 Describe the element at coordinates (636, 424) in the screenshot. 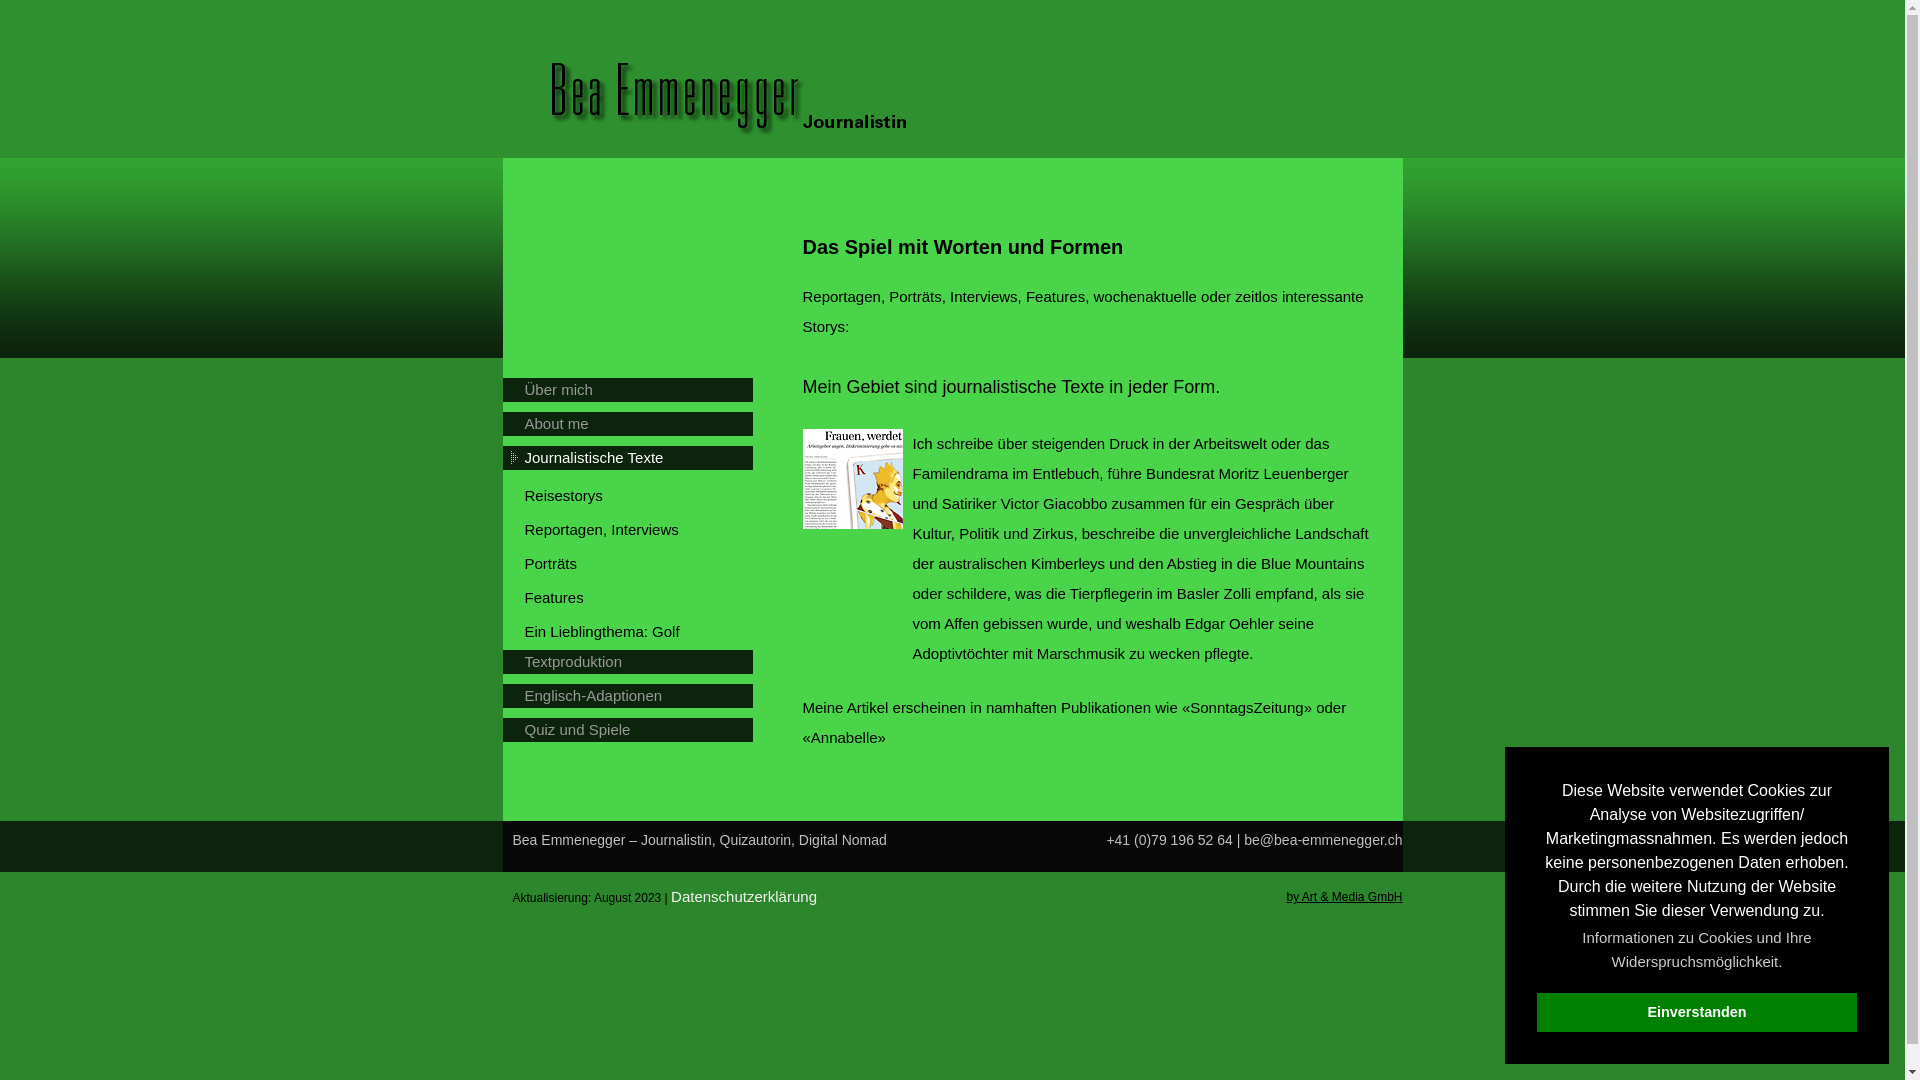

I see `About me` at that location.